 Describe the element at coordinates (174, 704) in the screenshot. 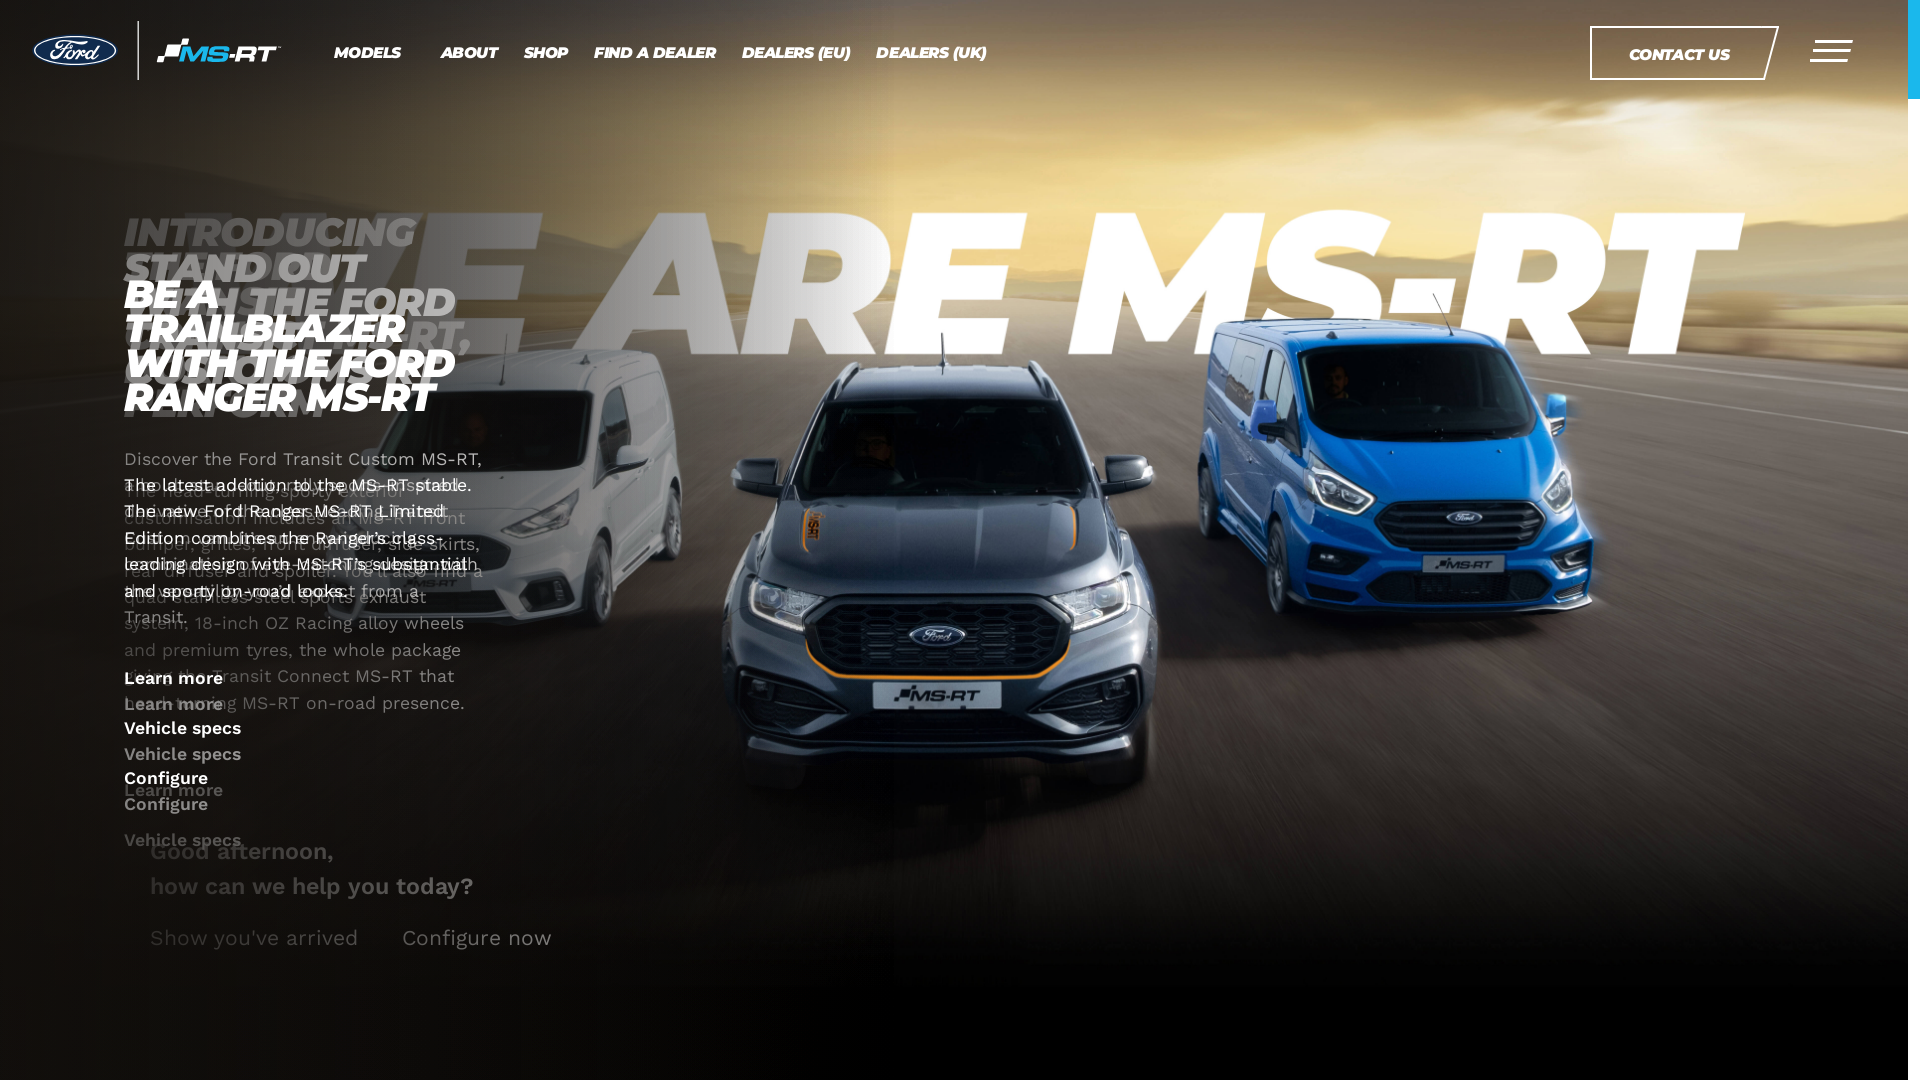

I see `Learn more` at that location.